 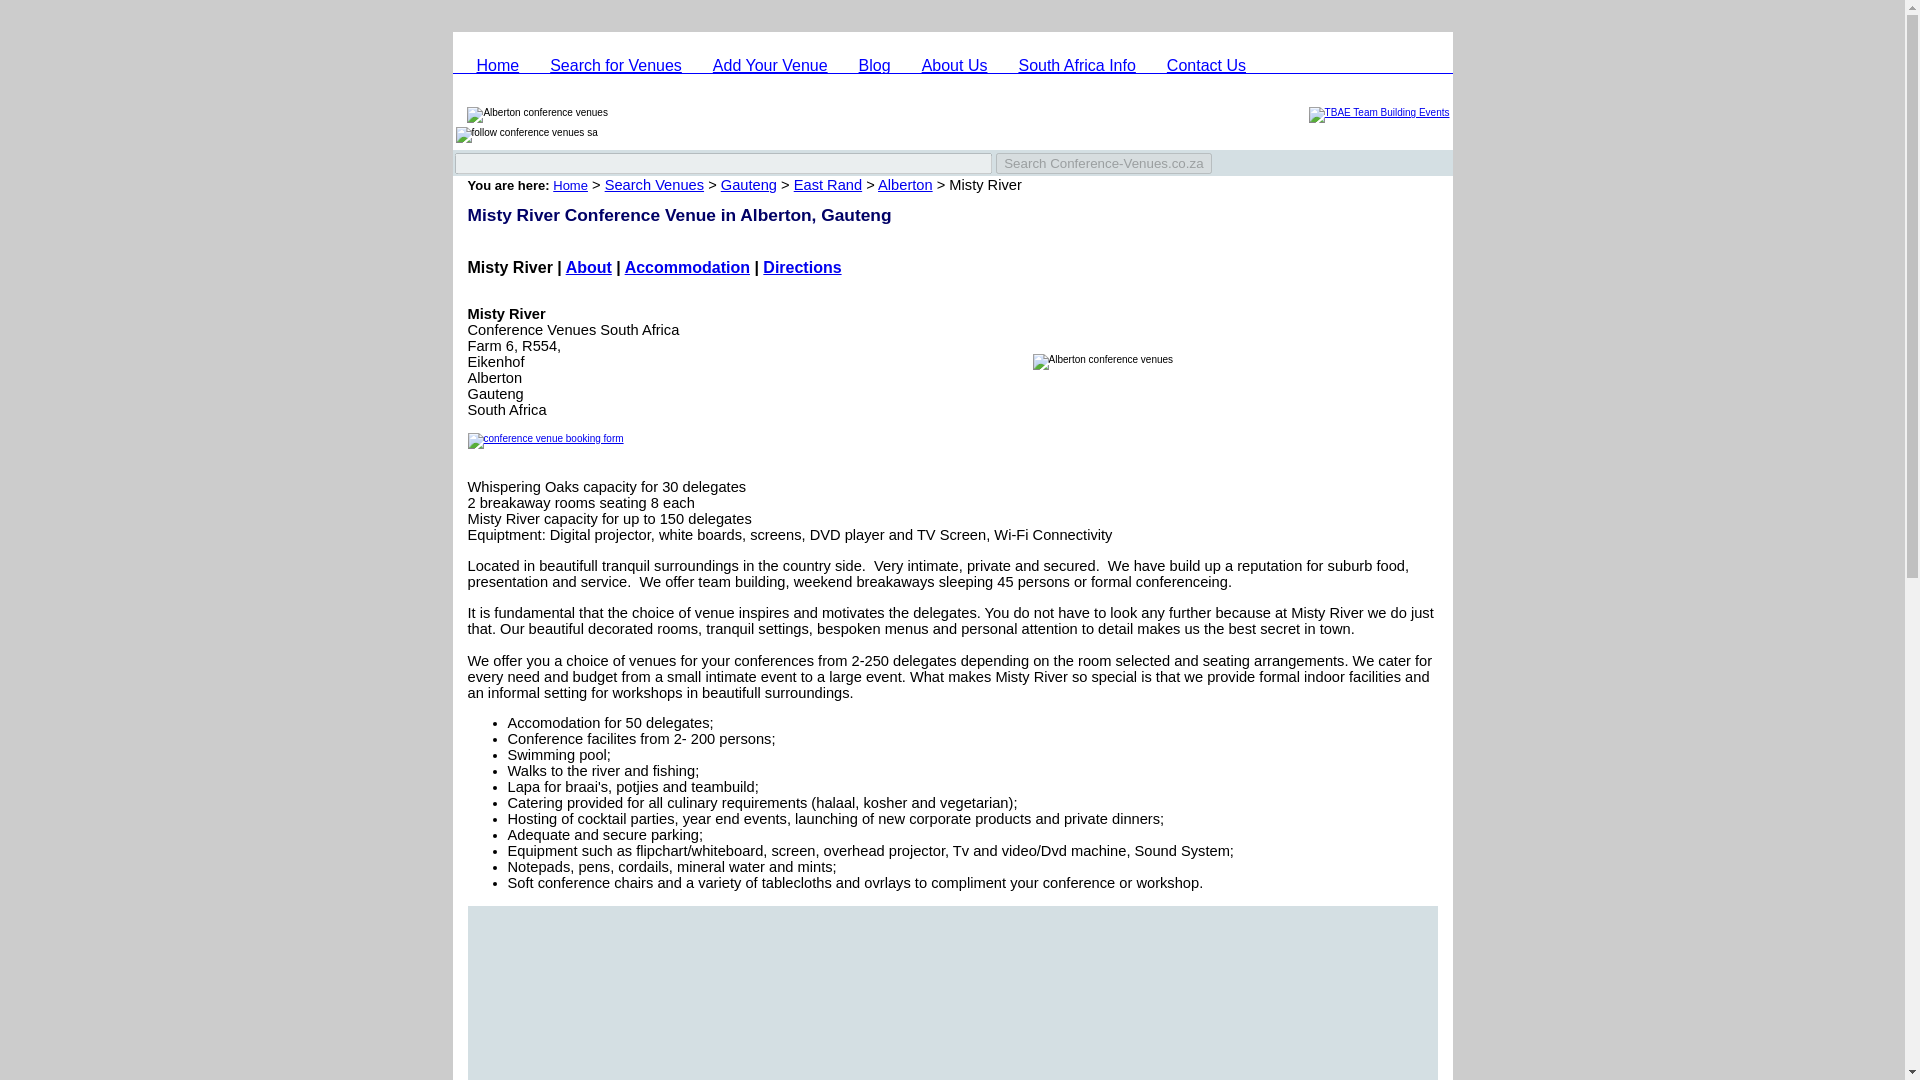 I want to click on Information on South Africa, so click(x=1076, y=64).